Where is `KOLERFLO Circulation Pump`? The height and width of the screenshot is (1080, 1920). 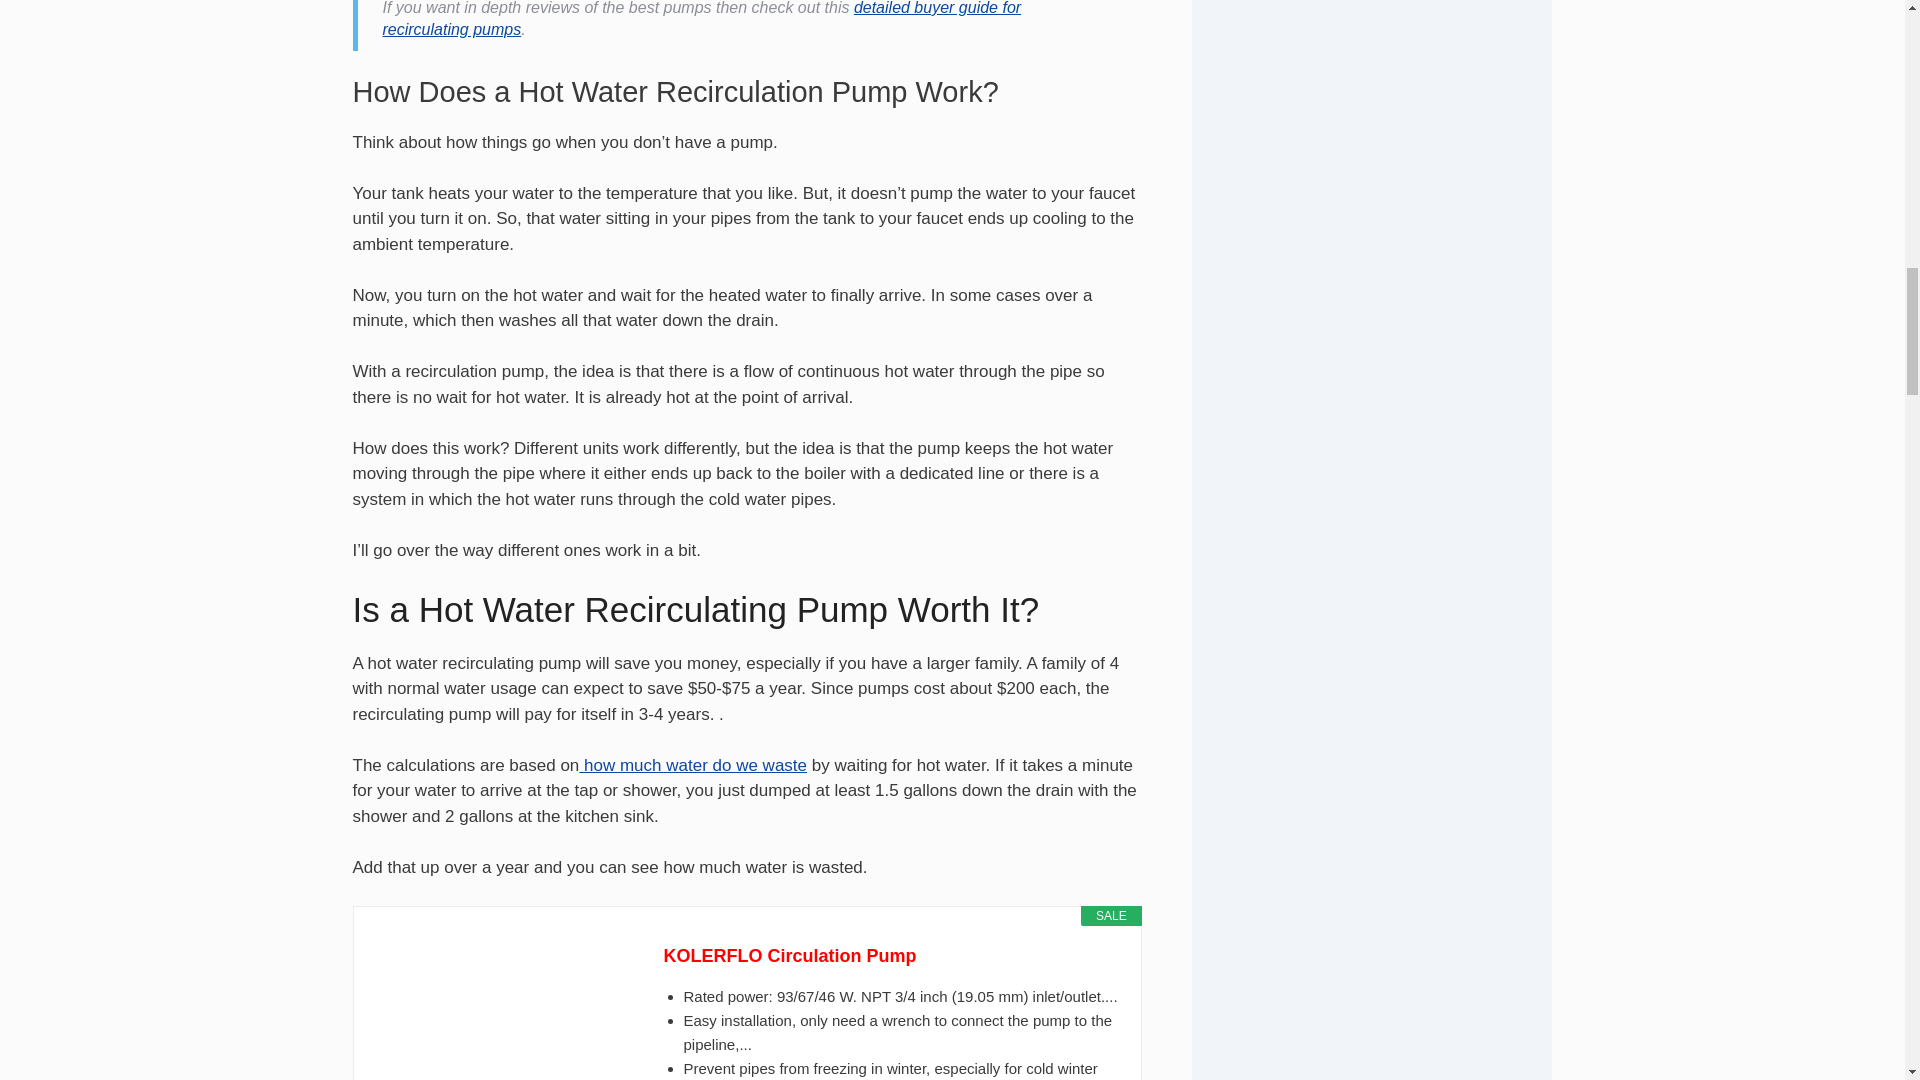
KOLERFLO Circulation Pump is located at coordinates (499, 1010).